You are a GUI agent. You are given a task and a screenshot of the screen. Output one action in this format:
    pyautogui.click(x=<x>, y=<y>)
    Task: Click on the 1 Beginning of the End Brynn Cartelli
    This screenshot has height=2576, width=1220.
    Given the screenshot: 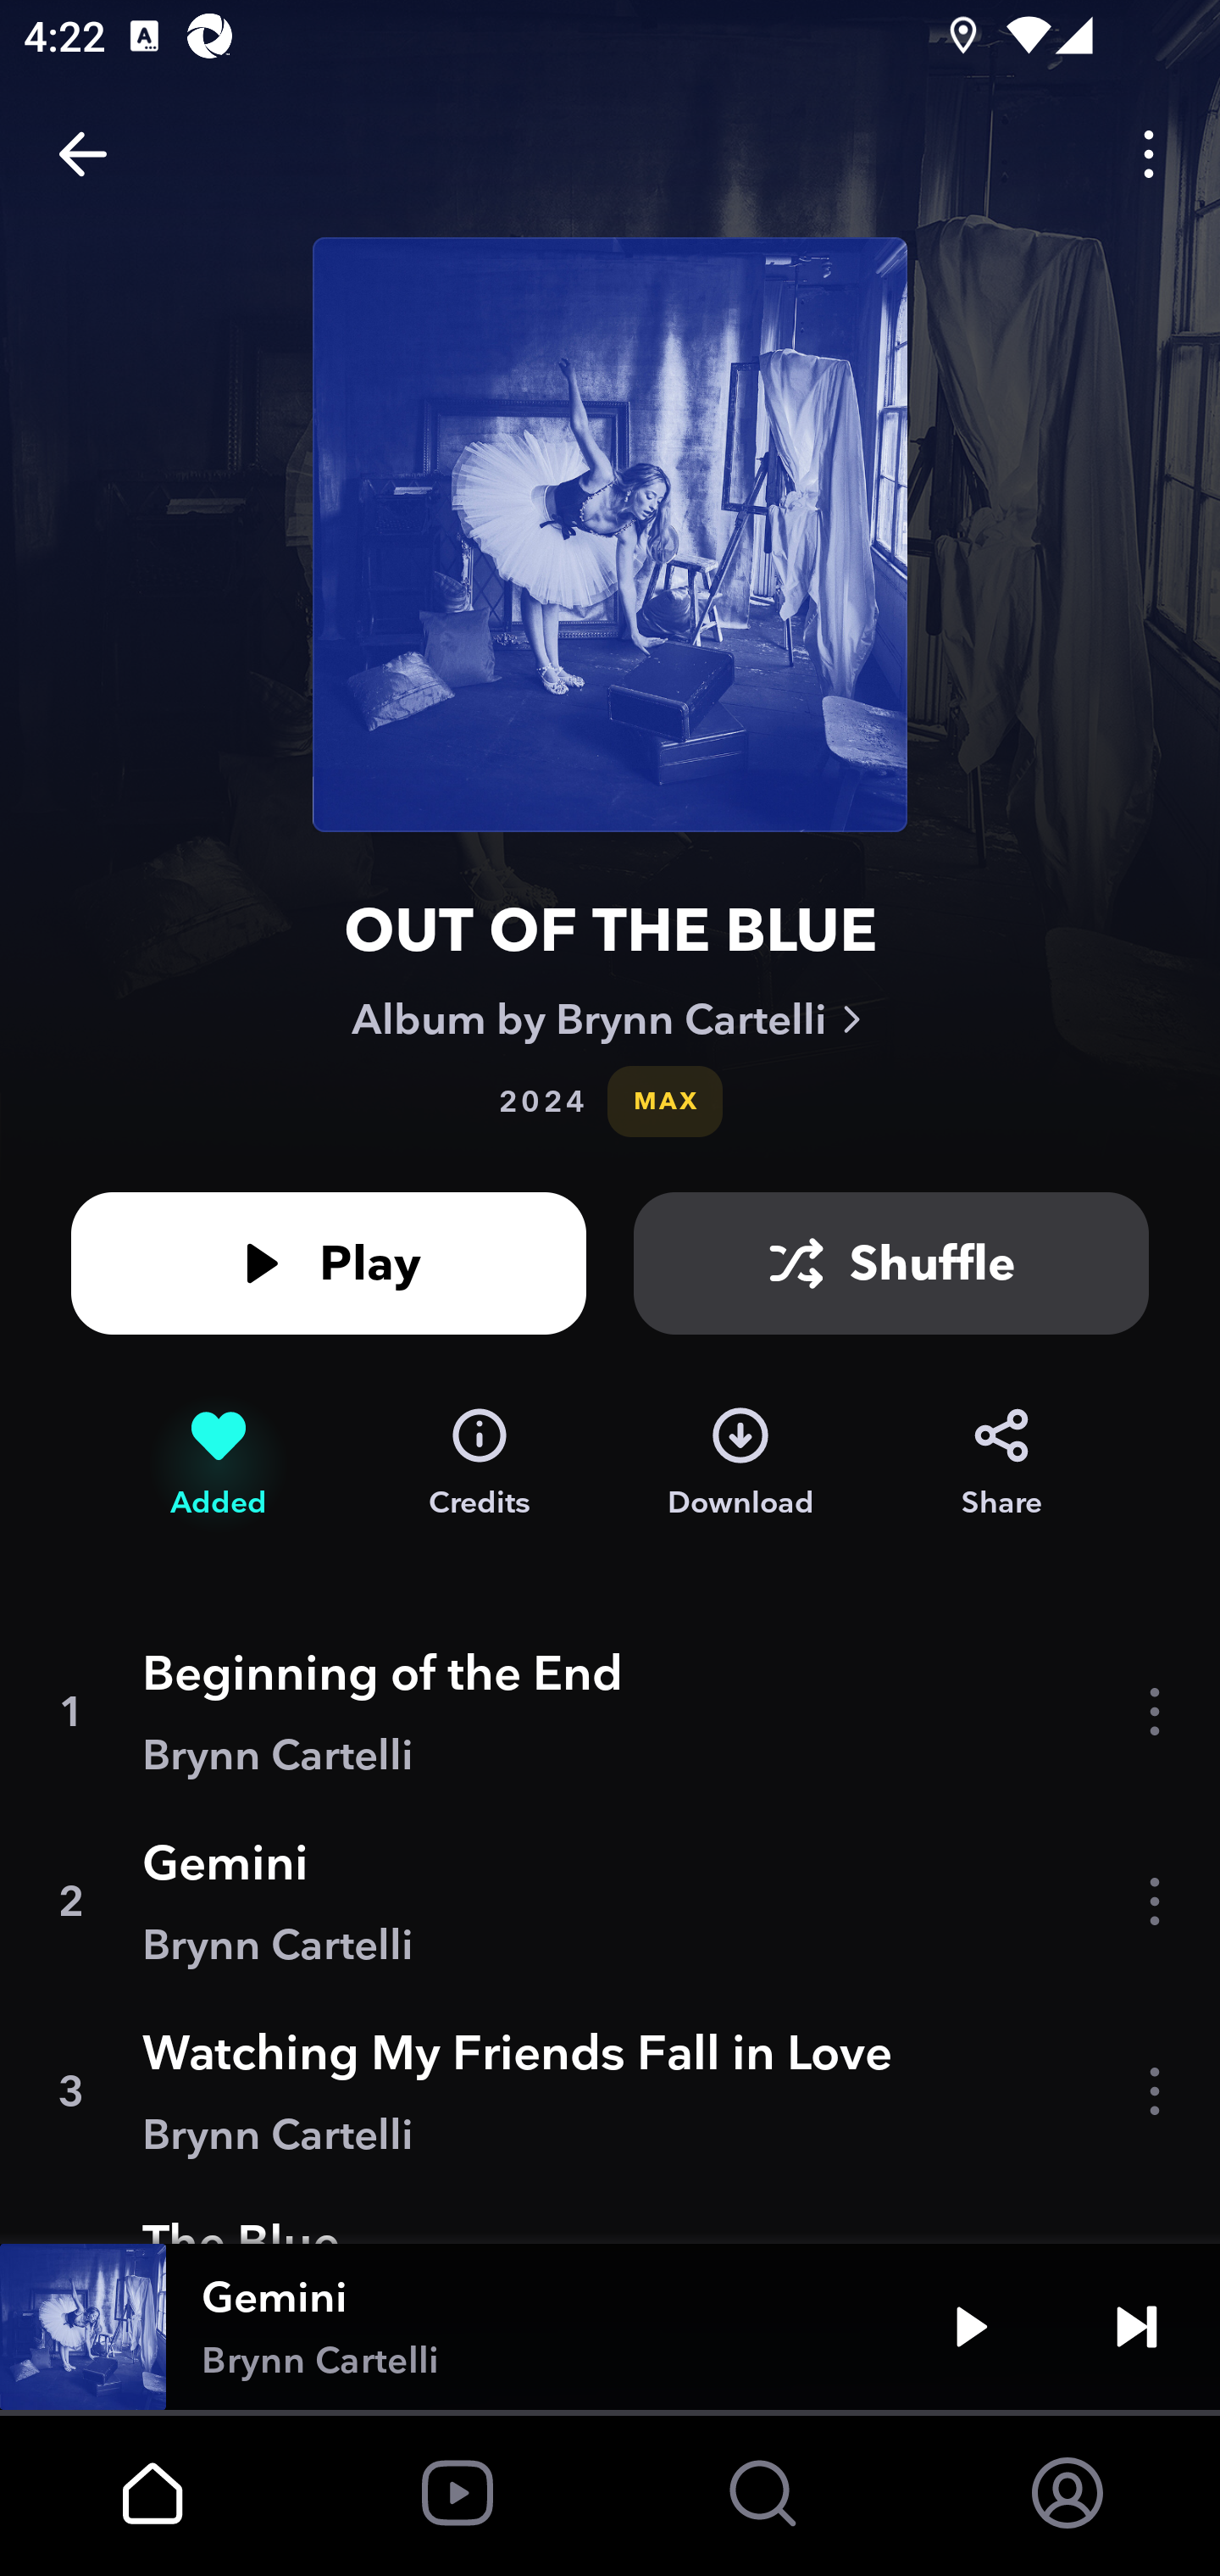 What is the action you would take?
    pyautogui.click(x=610, y=1712)
    